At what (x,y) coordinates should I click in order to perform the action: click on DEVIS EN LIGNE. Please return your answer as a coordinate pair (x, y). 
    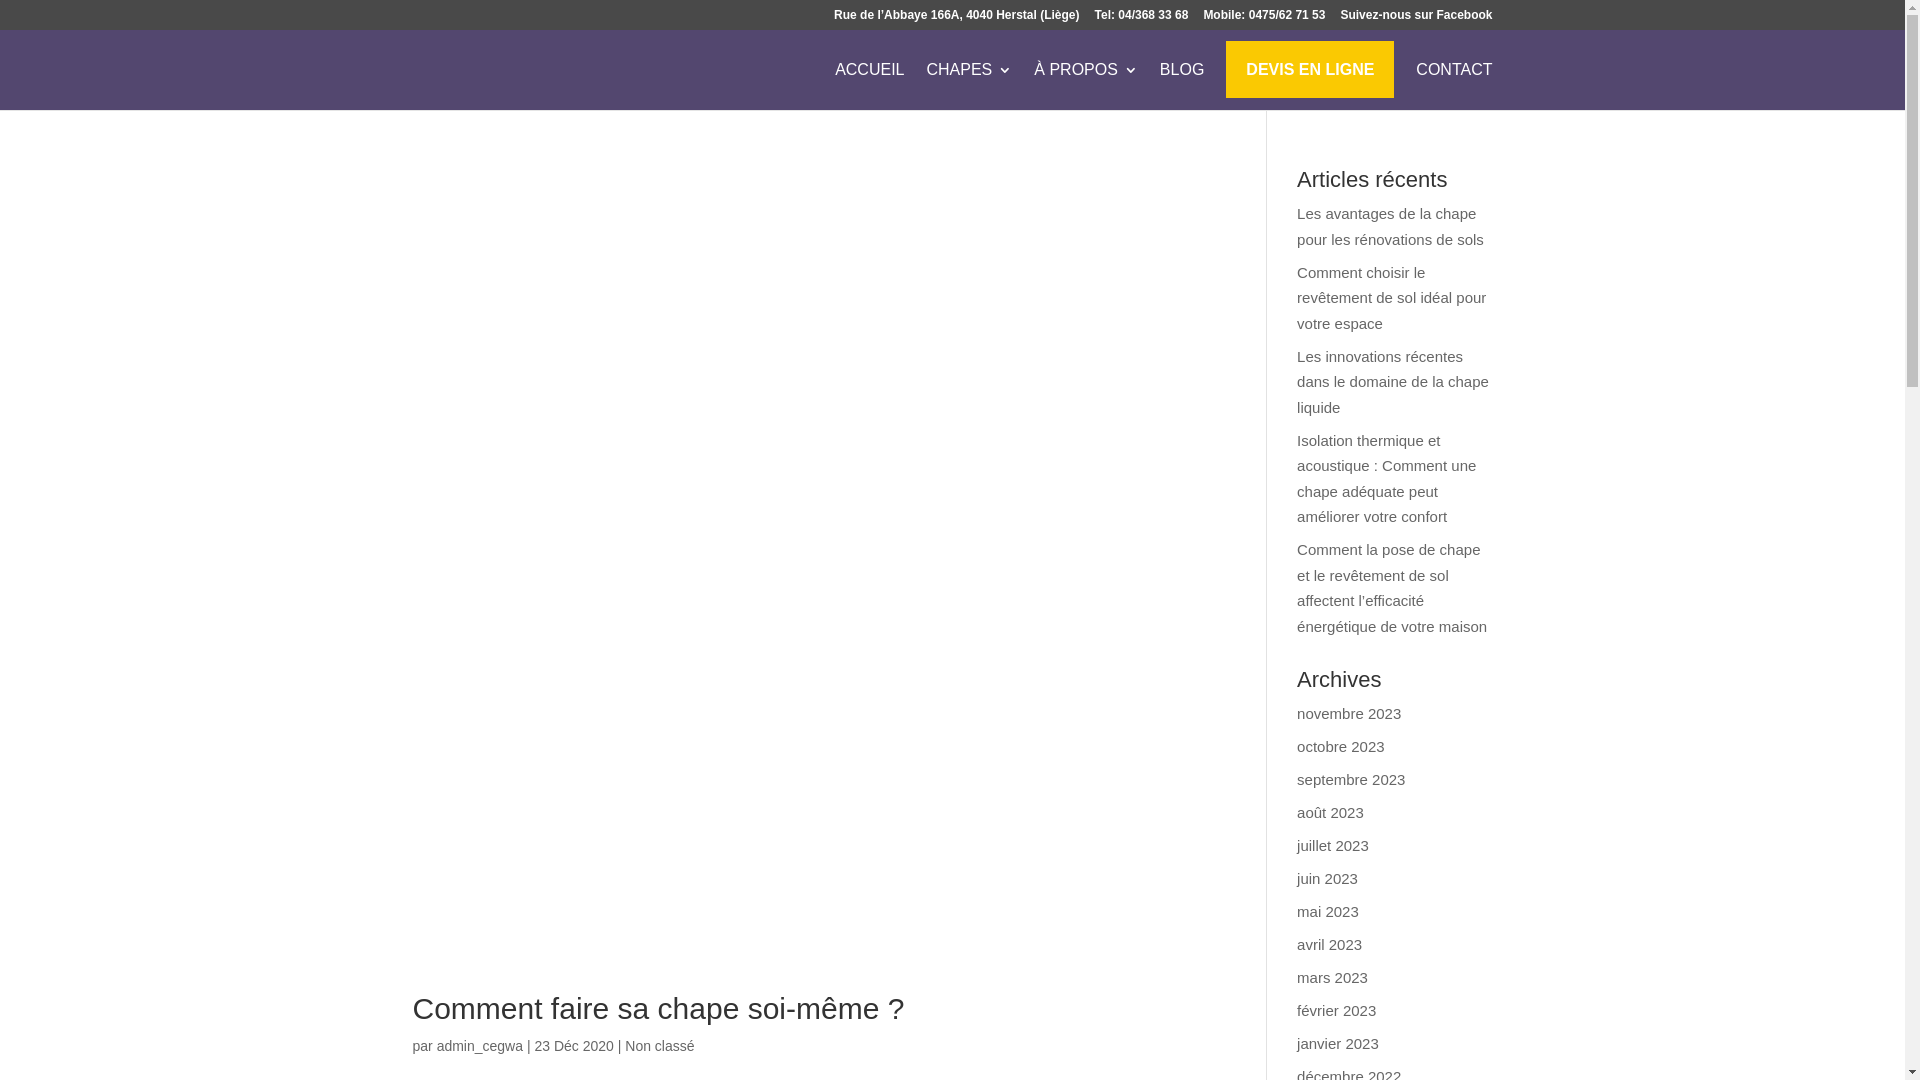
    Looking at the image, I should click on (1310, 86).